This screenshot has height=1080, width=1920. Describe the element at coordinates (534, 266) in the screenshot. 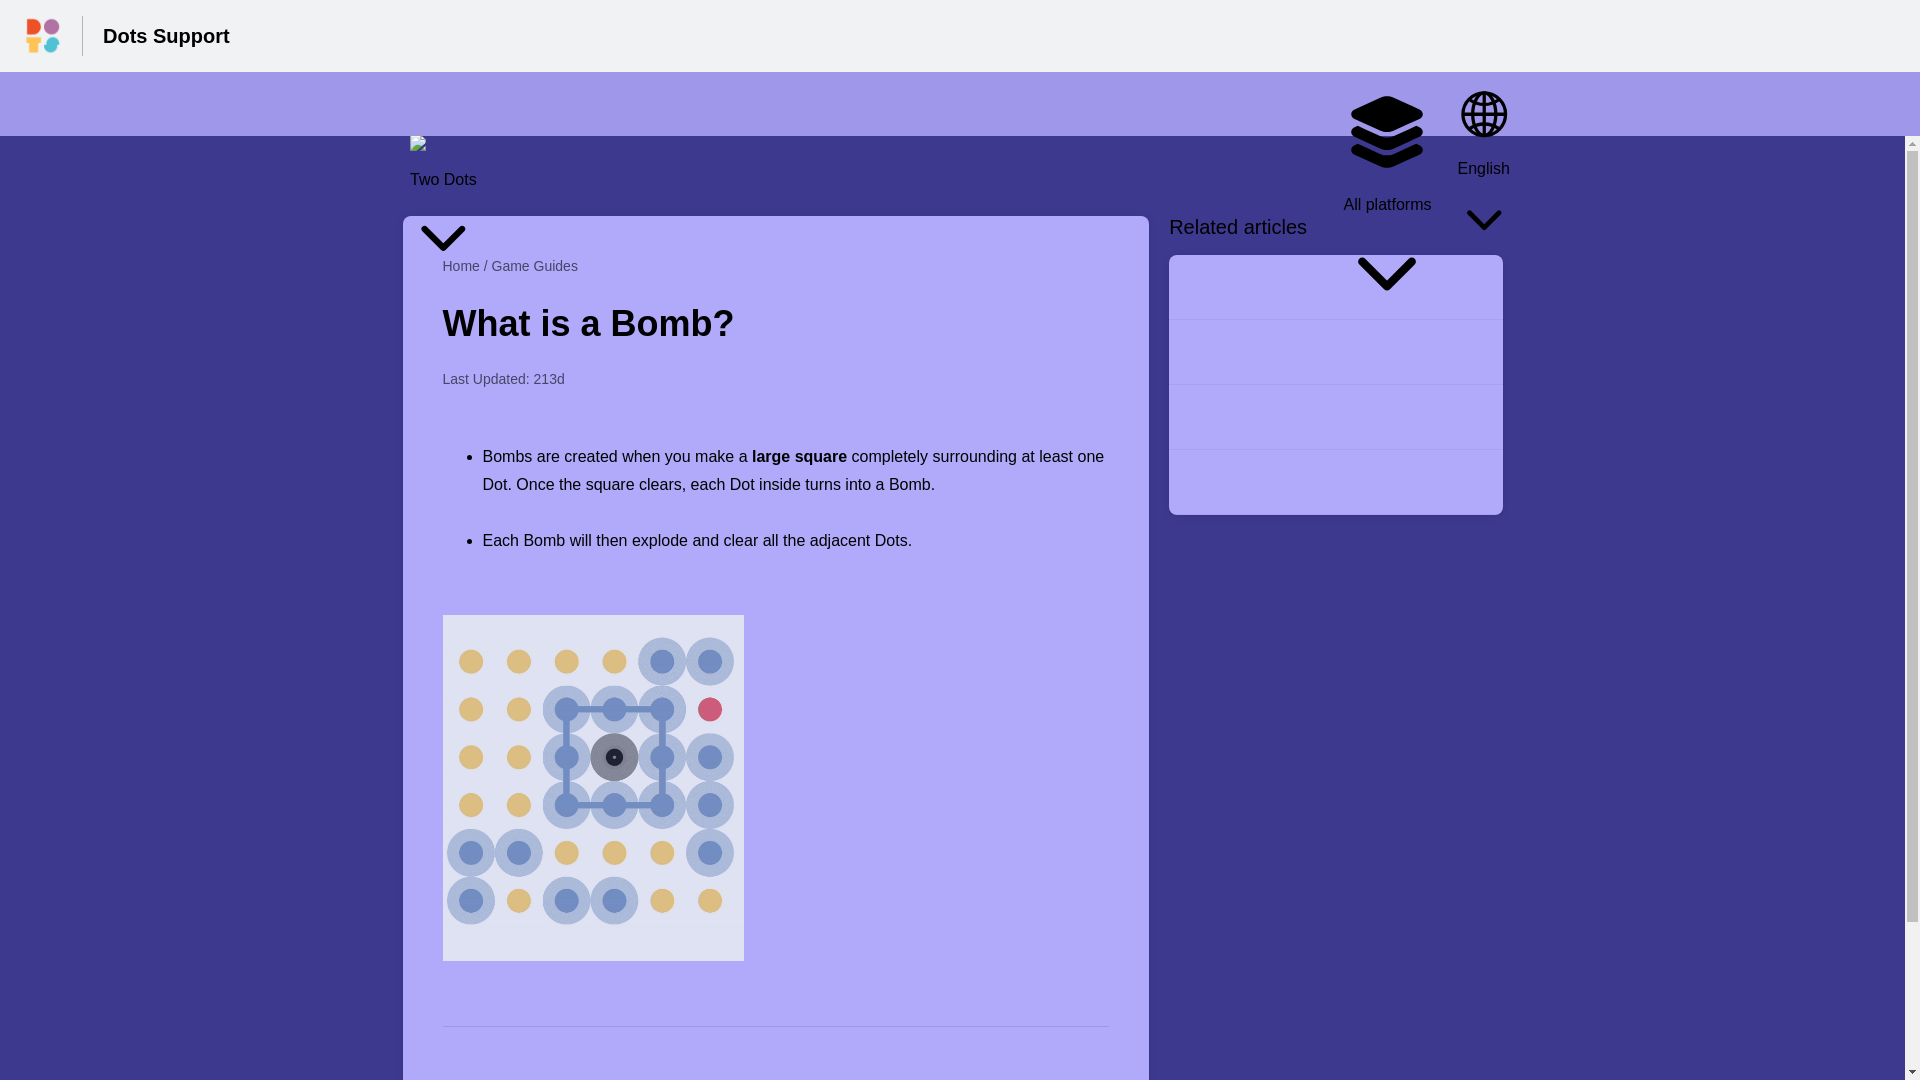

I see `Game Guides` at that location.